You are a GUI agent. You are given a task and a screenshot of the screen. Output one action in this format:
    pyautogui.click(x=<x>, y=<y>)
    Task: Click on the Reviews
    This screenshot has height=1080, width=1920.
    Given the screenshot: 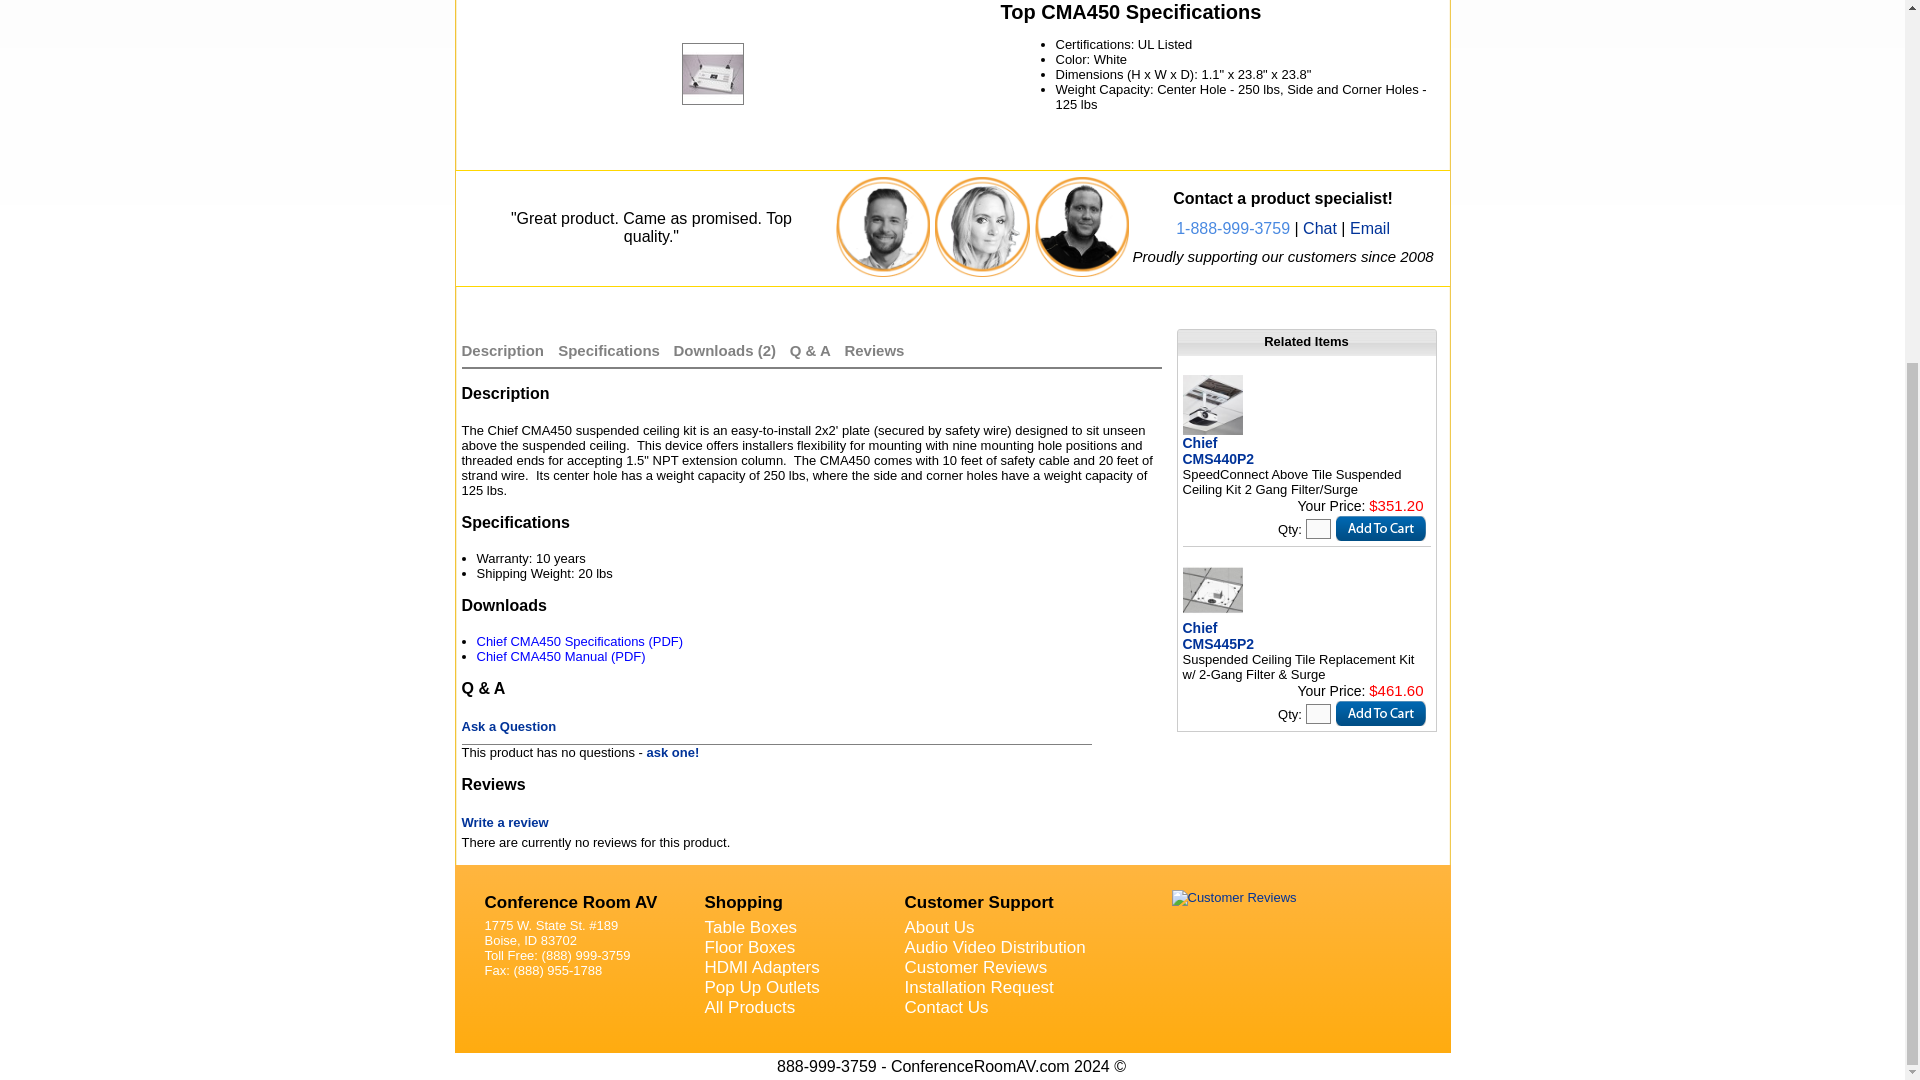 What is the action you would take?
    pyautogui.click(x=874, y=350)
    